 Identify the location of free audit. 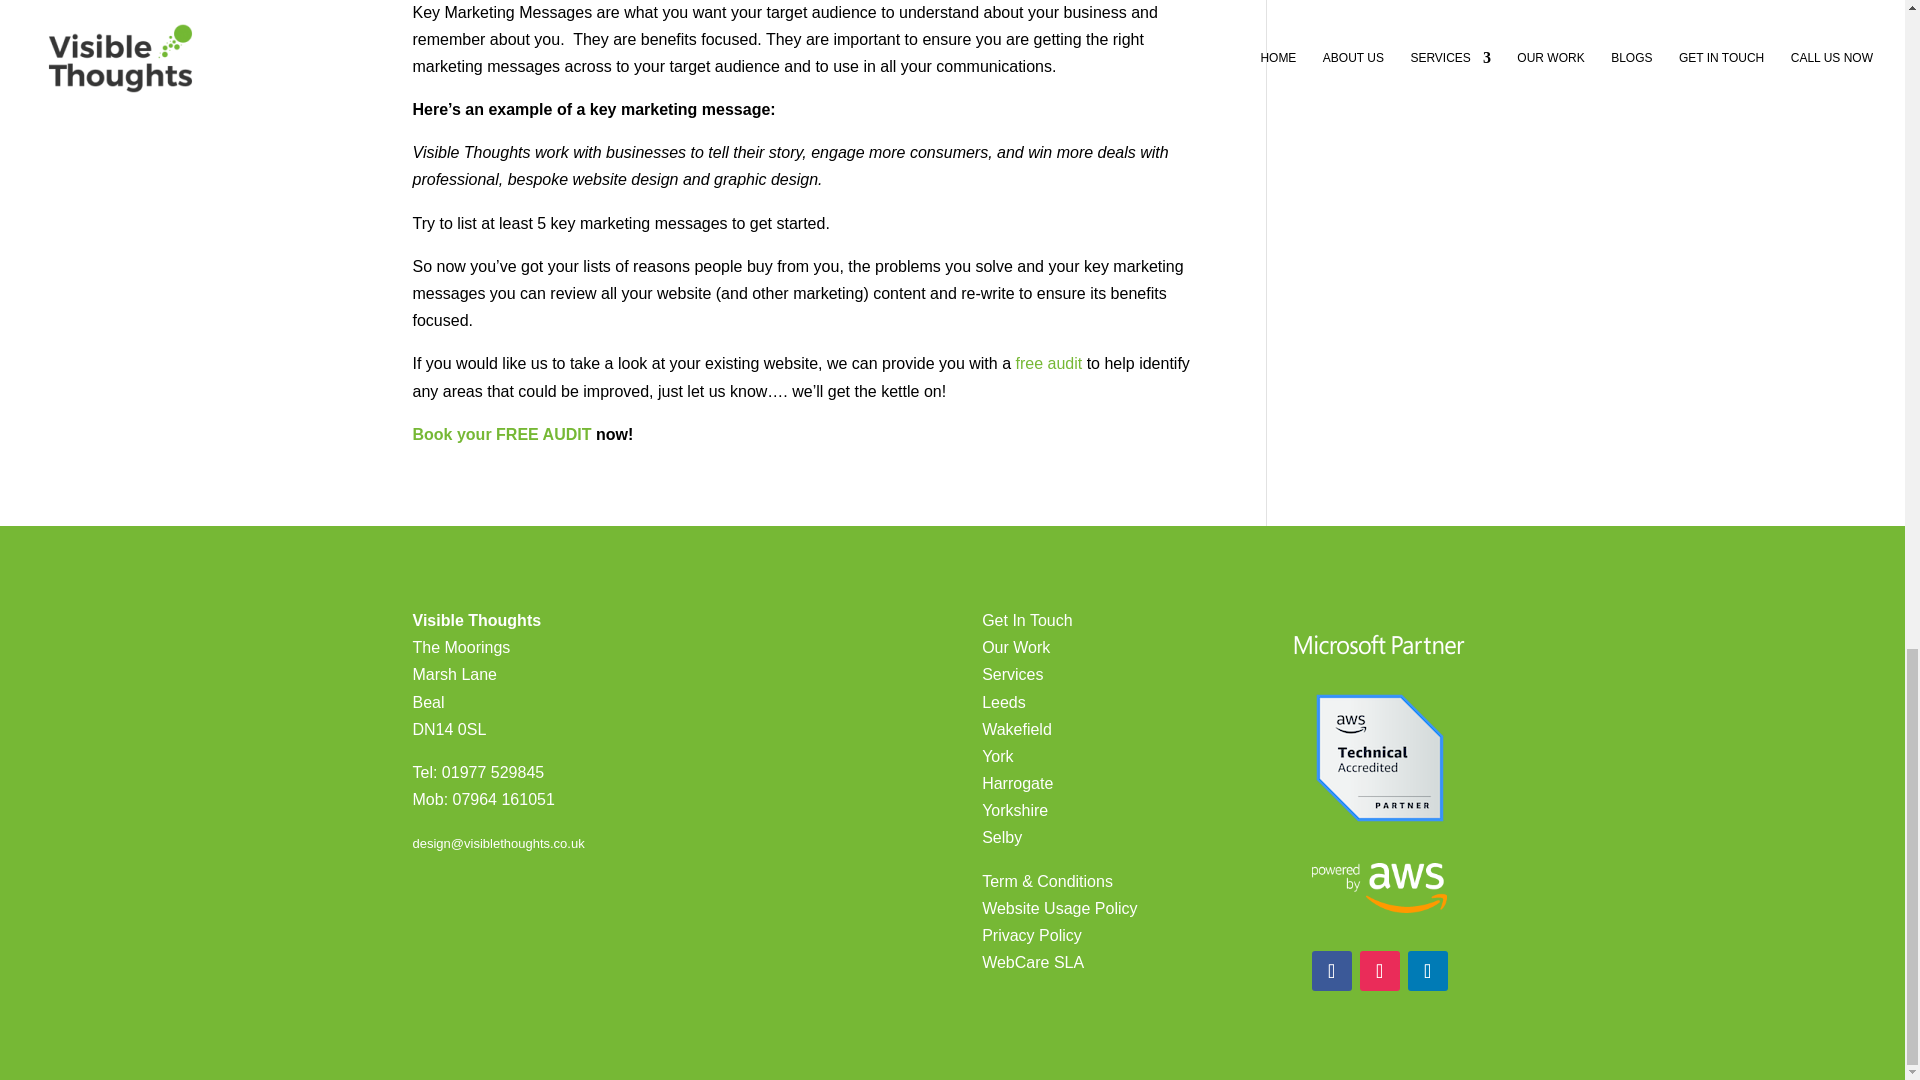
(1048, 363).